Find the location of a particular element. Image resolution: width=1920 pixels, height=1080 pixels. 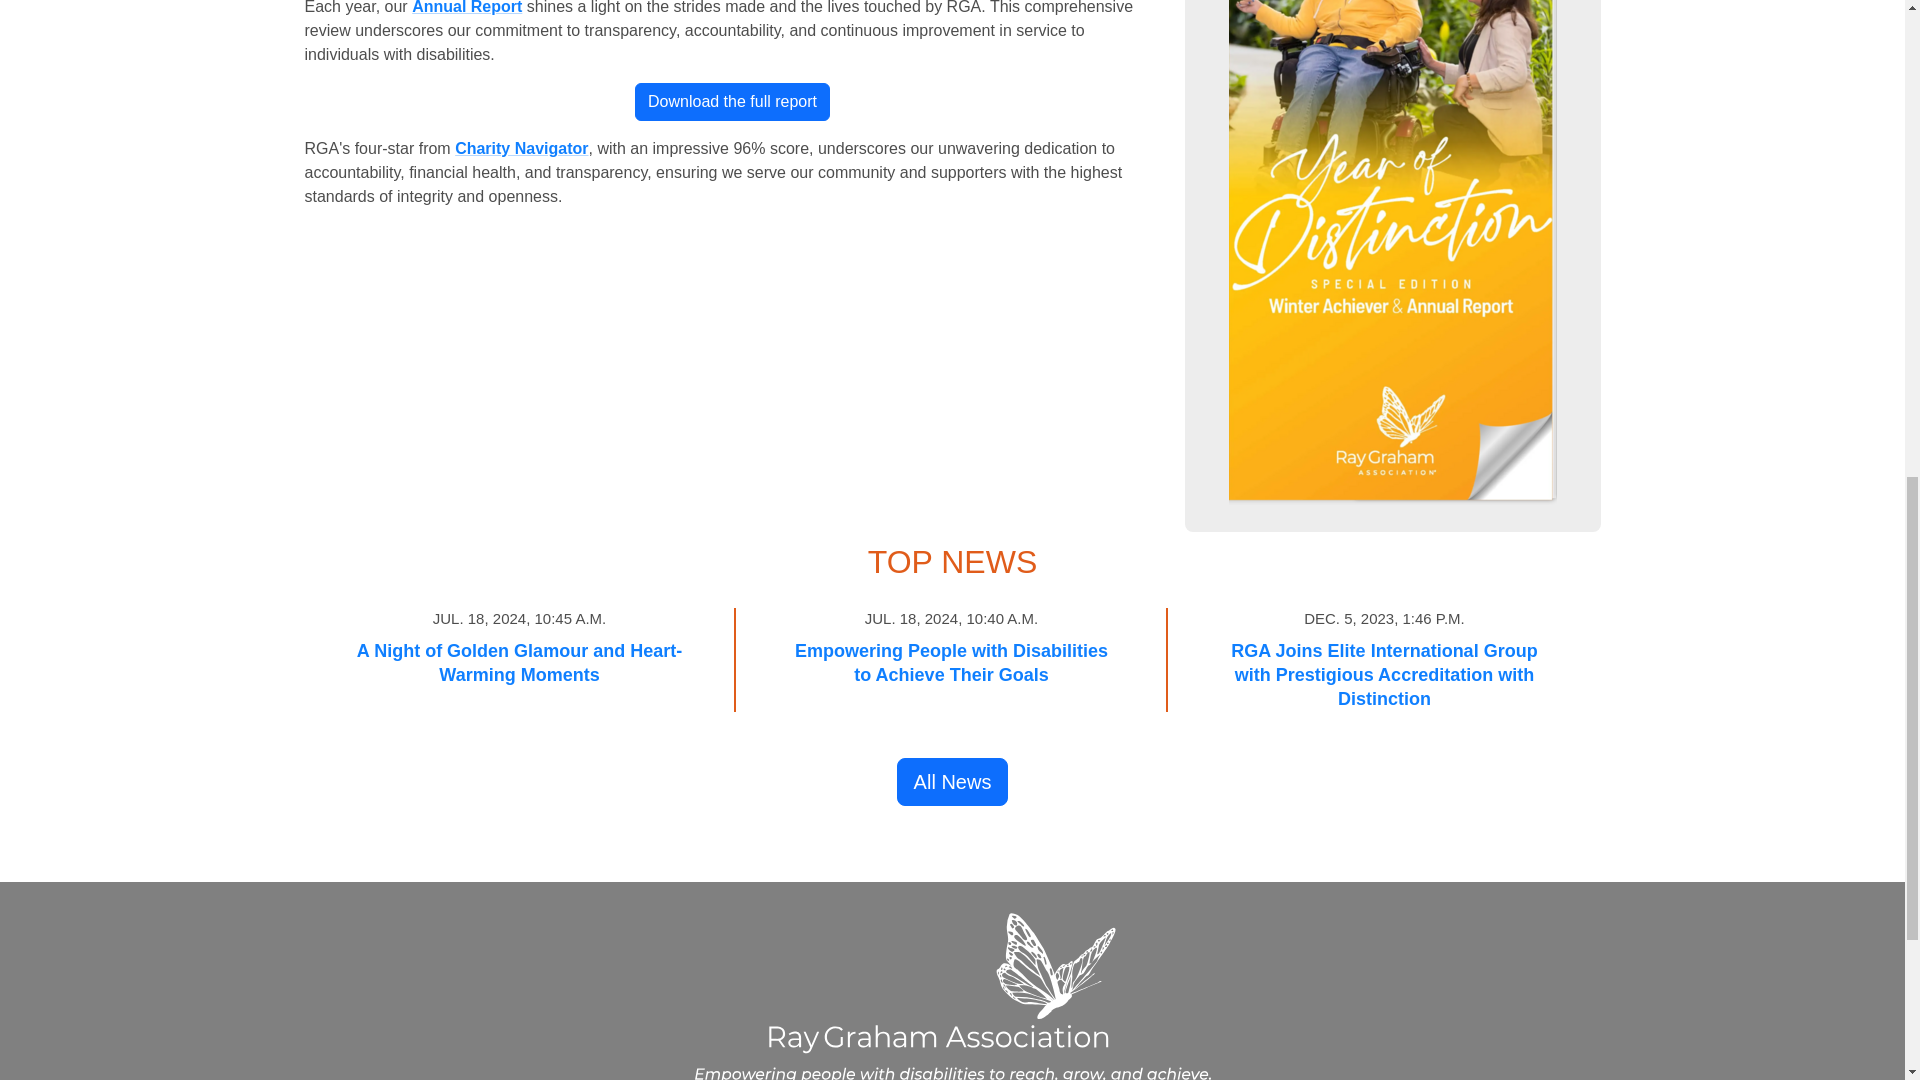

Download the full report is located at coordinates (732, 102).